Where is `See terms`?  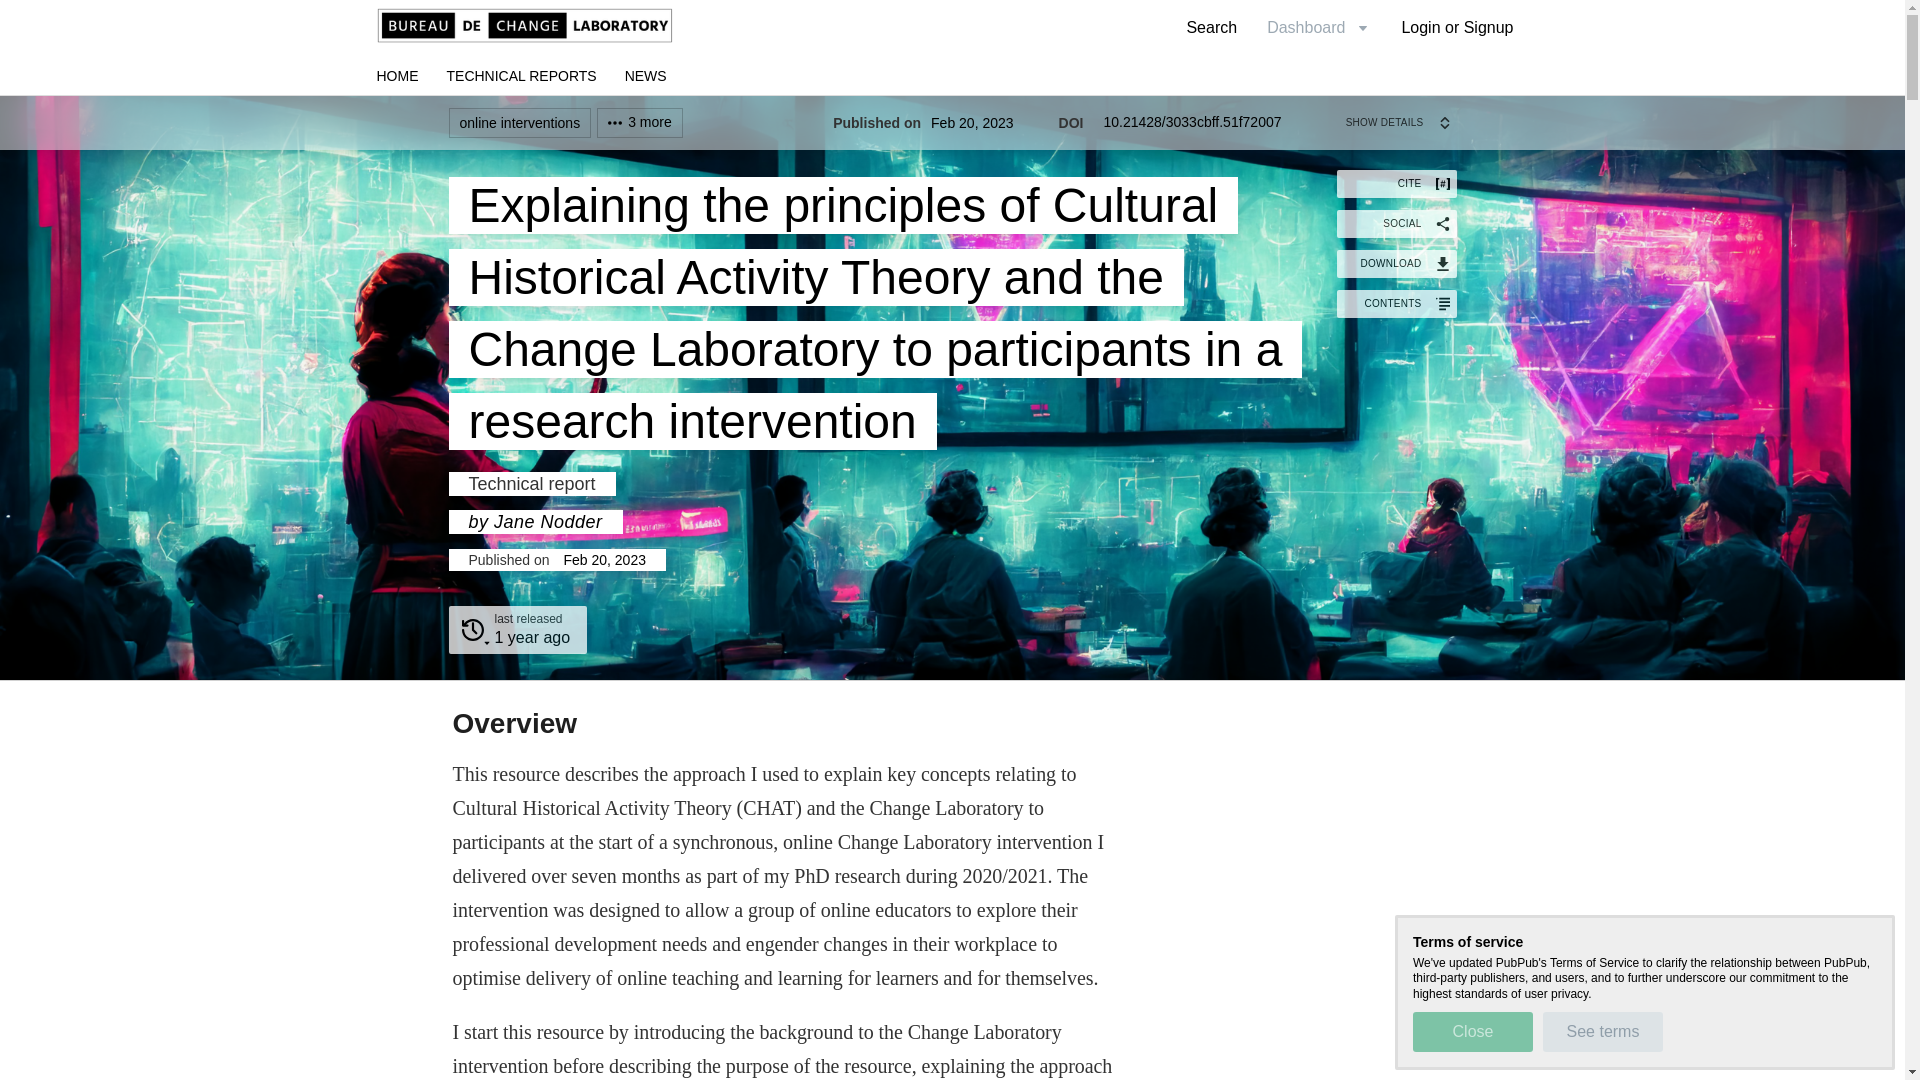
See terms is located at coordinates (1472, 1031).